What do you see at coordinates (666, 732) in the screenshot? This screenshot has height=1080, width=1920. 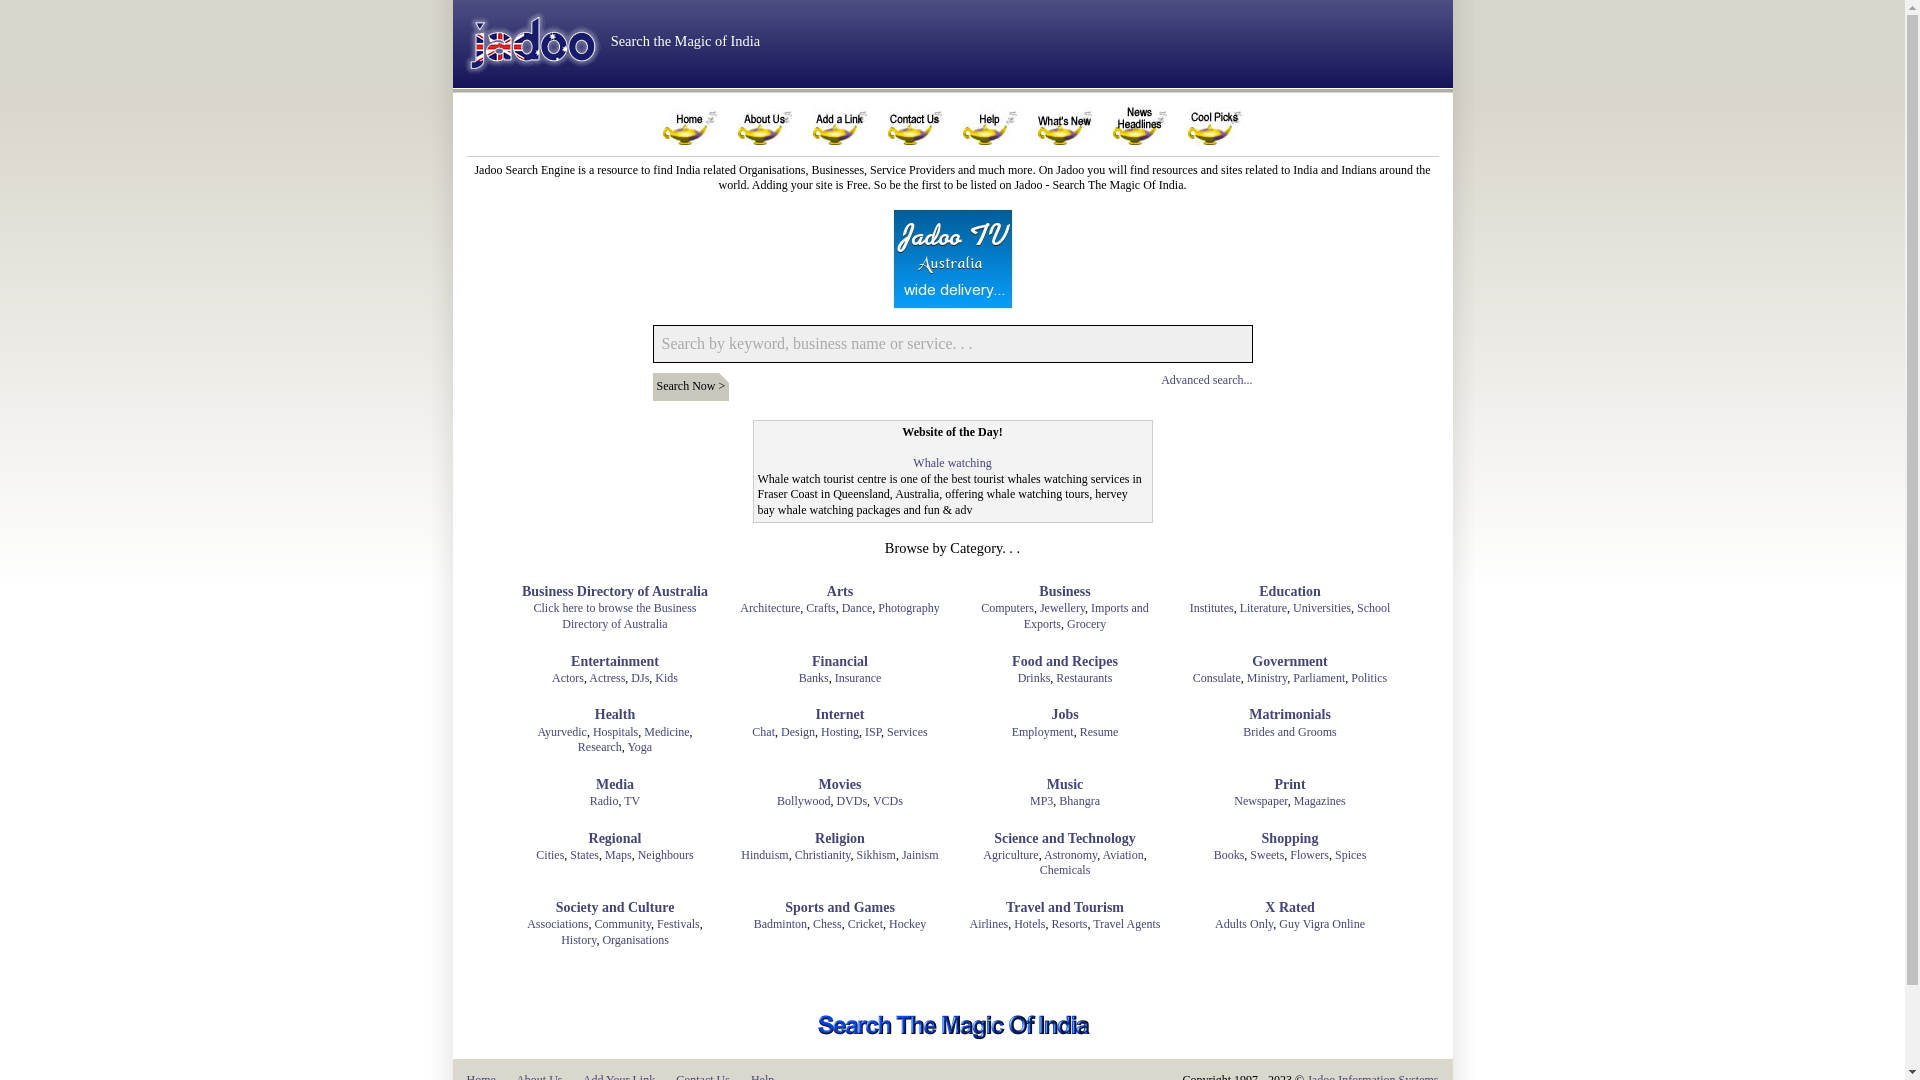 I see `Medicine` at bounding box center [666, 732].